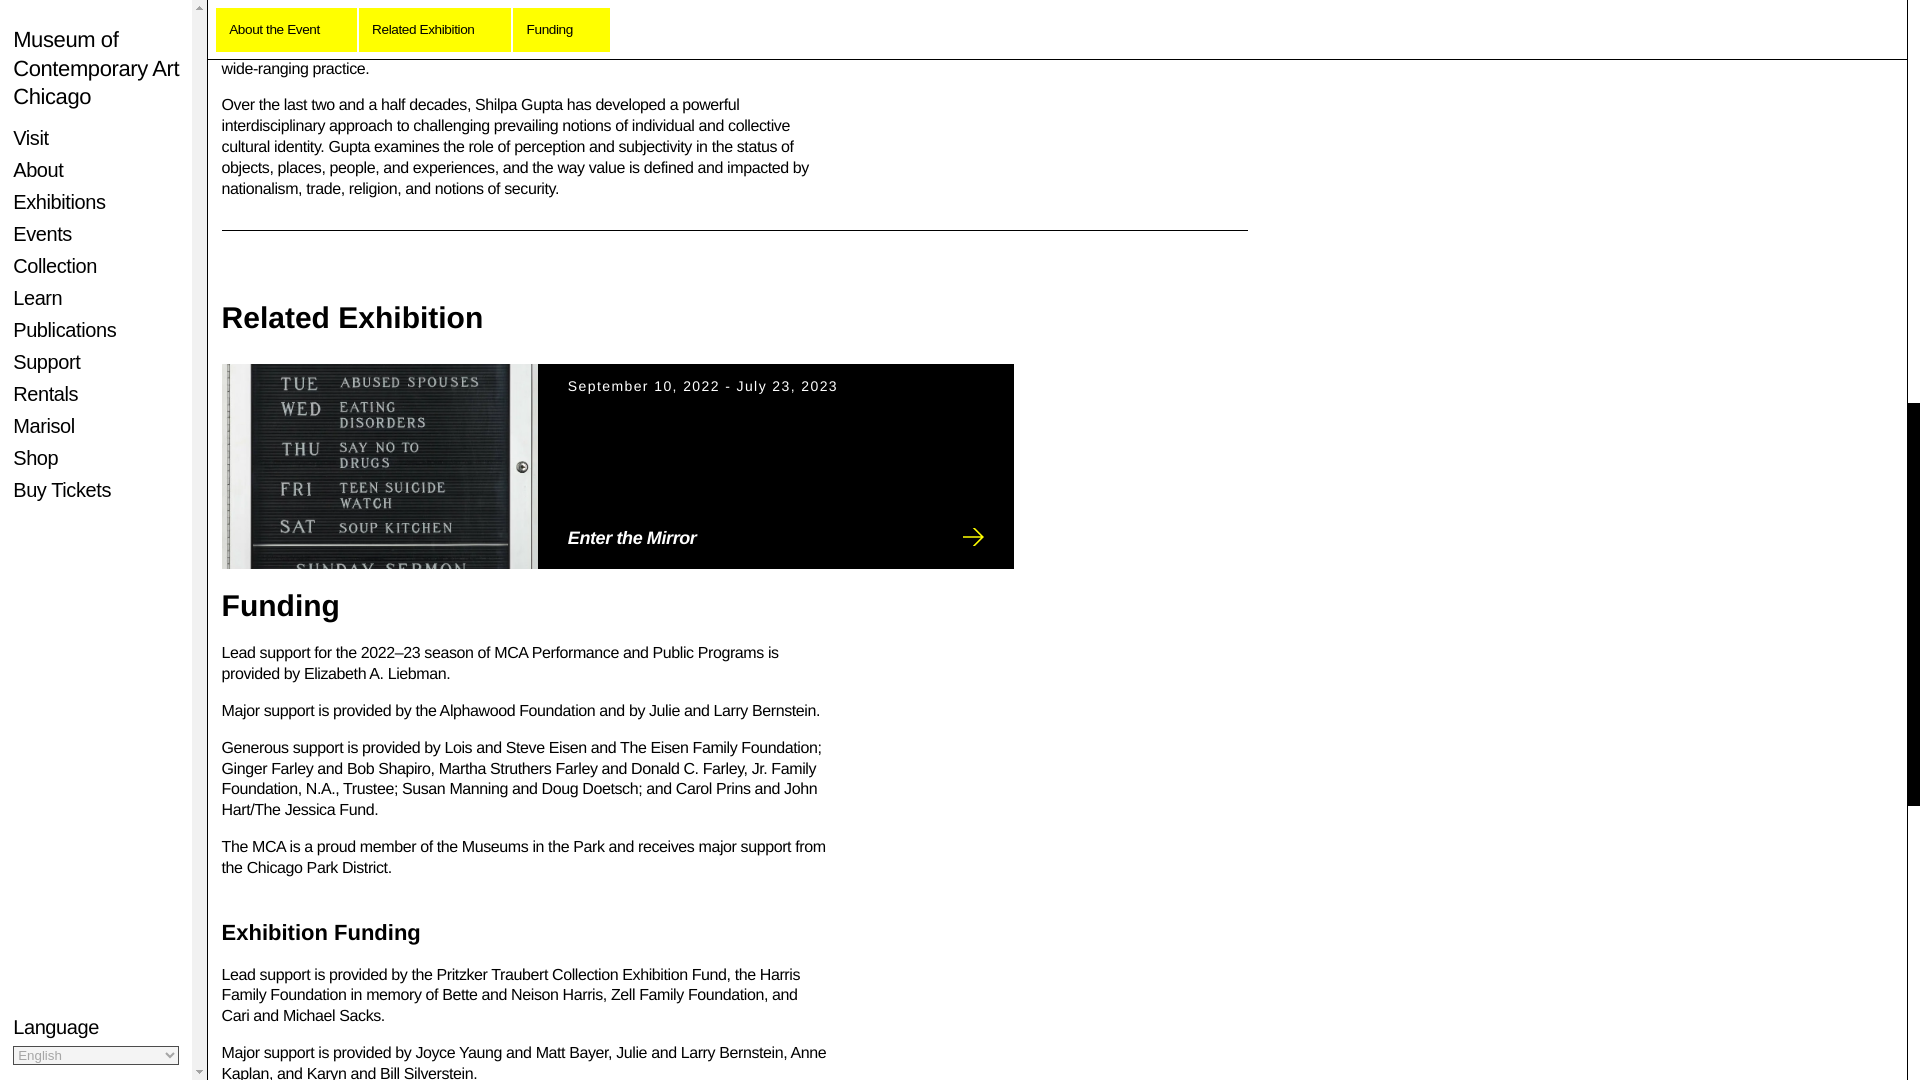  I want to click on Enter the Mirror, so click(618, 466).